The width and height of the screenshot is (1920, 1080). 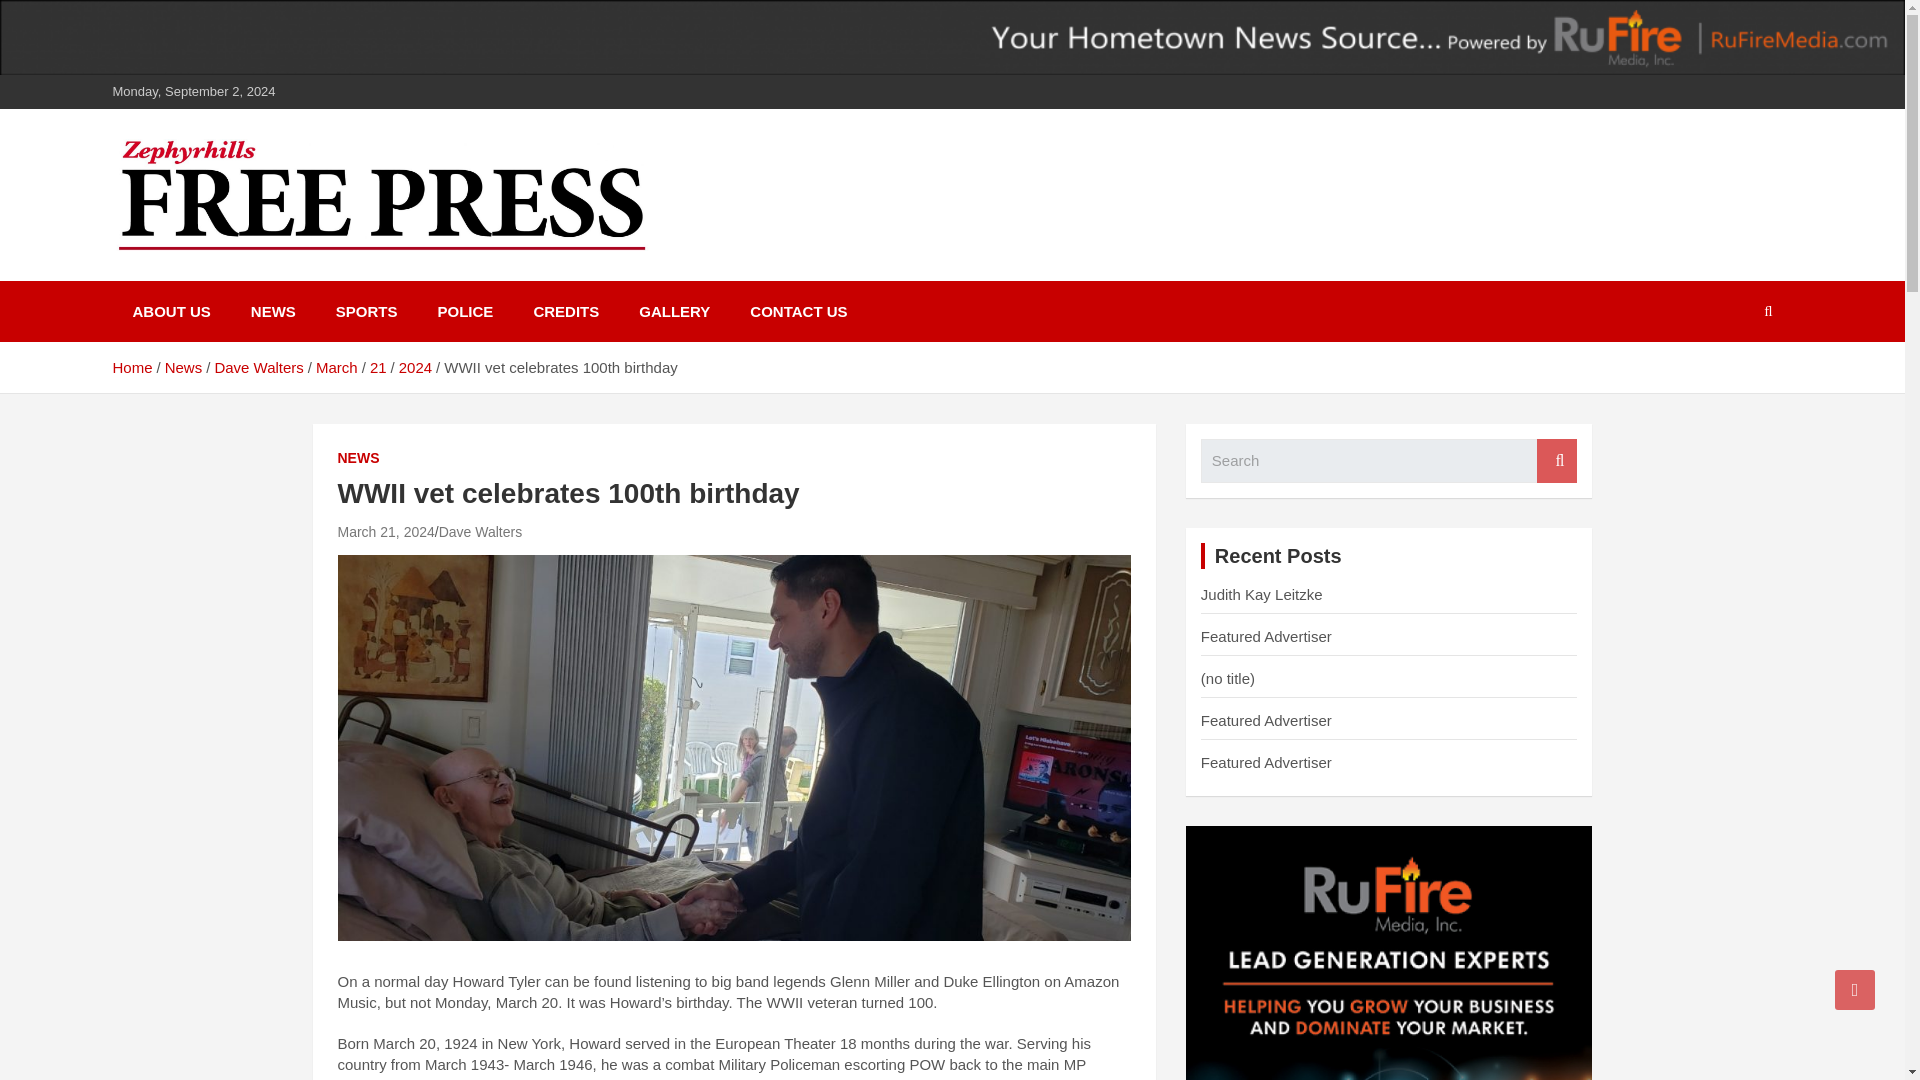 What do you see at coordinates (258, 366) in the screenshot?
I see `Dave Walters` at bounding box center [258, 366].